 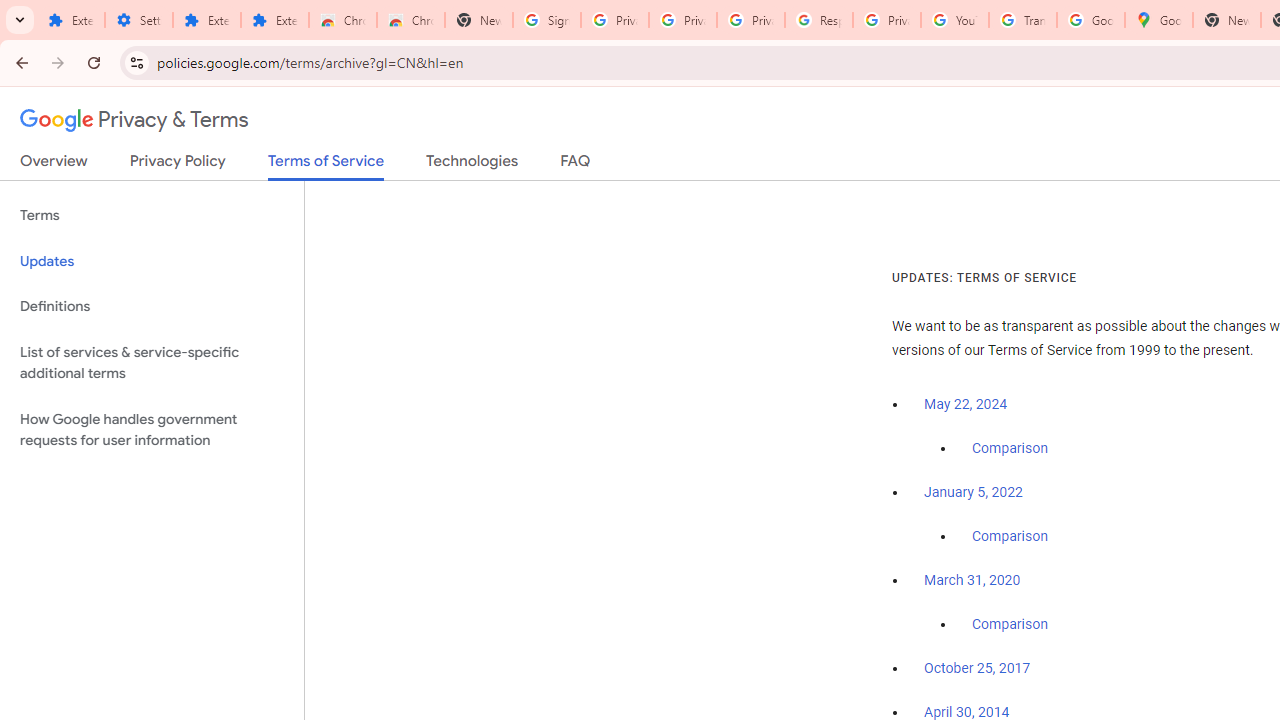 What do you see at coordinates (206, 20) in the screenshot?
I see `Extensions` at bounding box center [206, 20].